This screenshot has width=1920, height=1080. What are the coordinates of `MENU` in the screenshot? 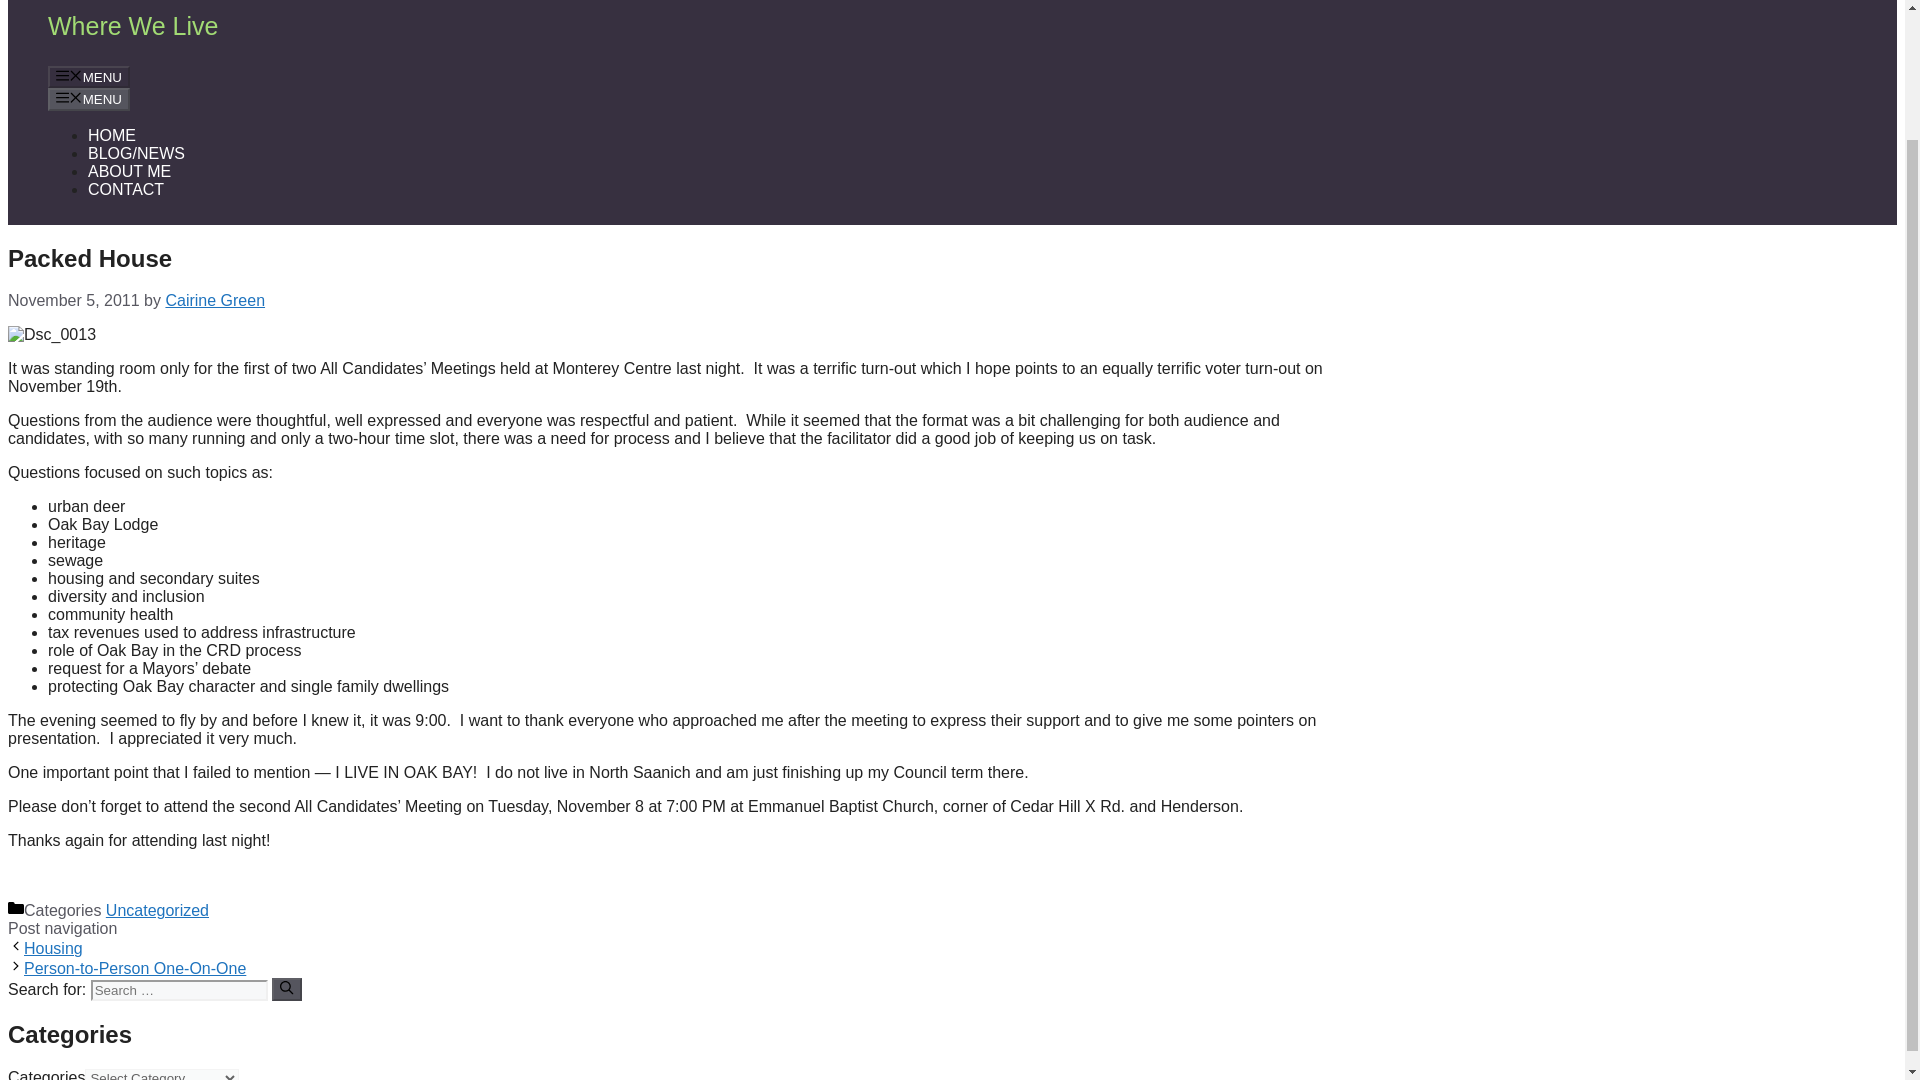 It's located at (89, 98).